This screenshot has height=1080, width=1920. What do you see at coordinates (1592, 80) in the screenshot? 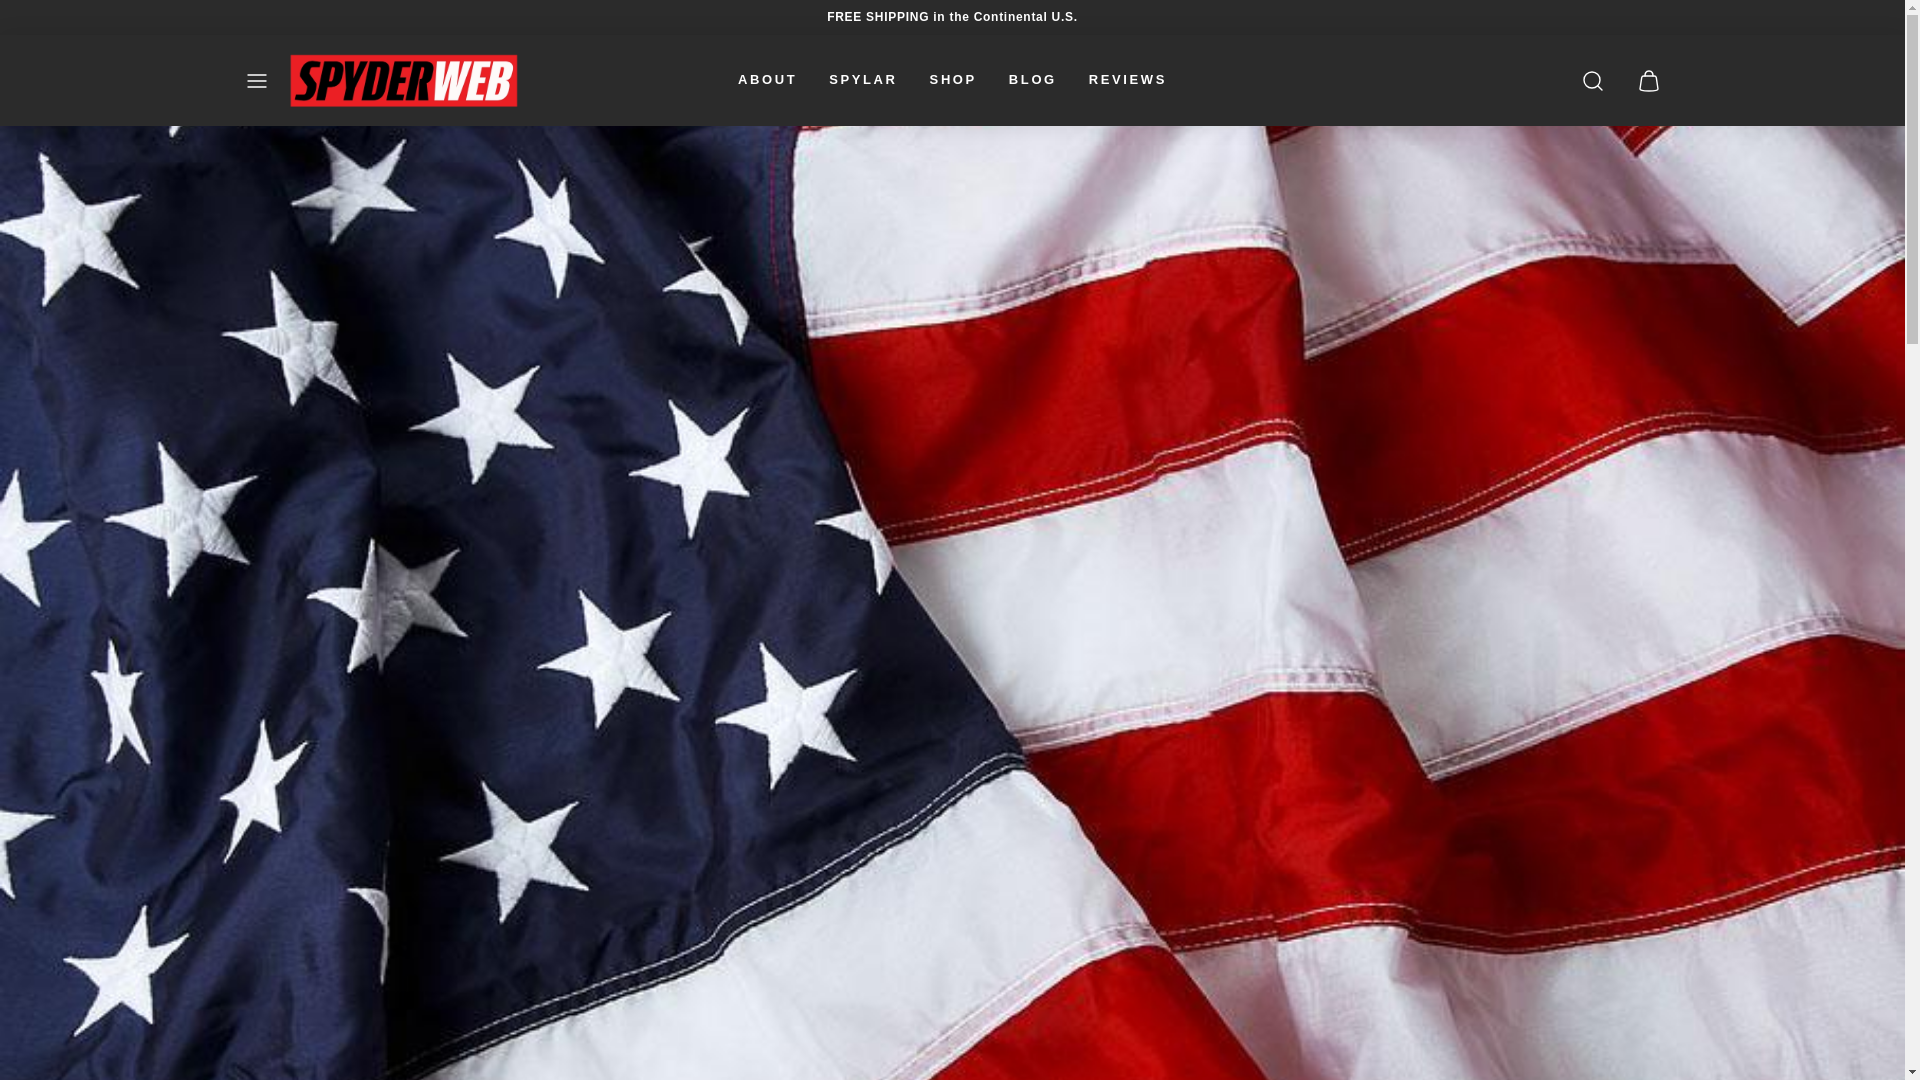
I see `SEARCH` at bounding box center [1592, 80].